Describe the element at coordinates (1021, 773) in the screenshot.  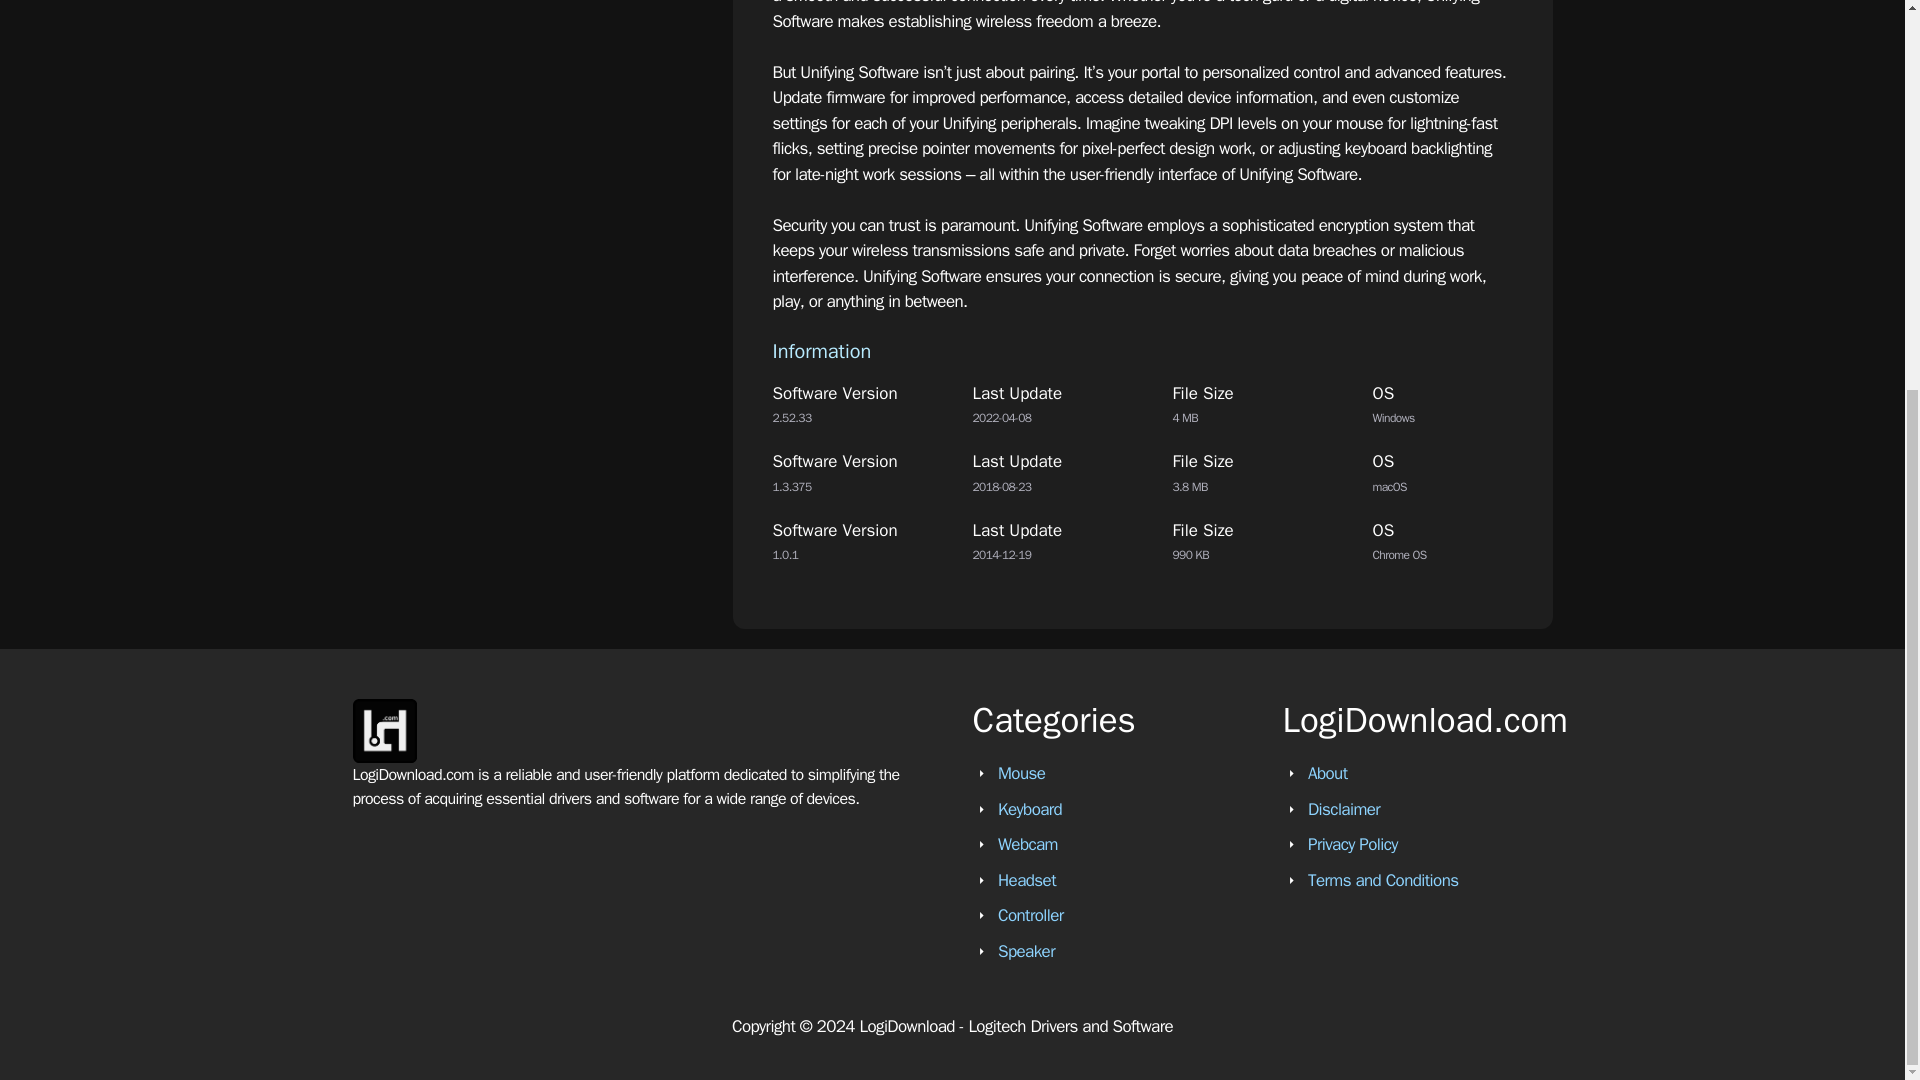
I see `Mouse` at that location.